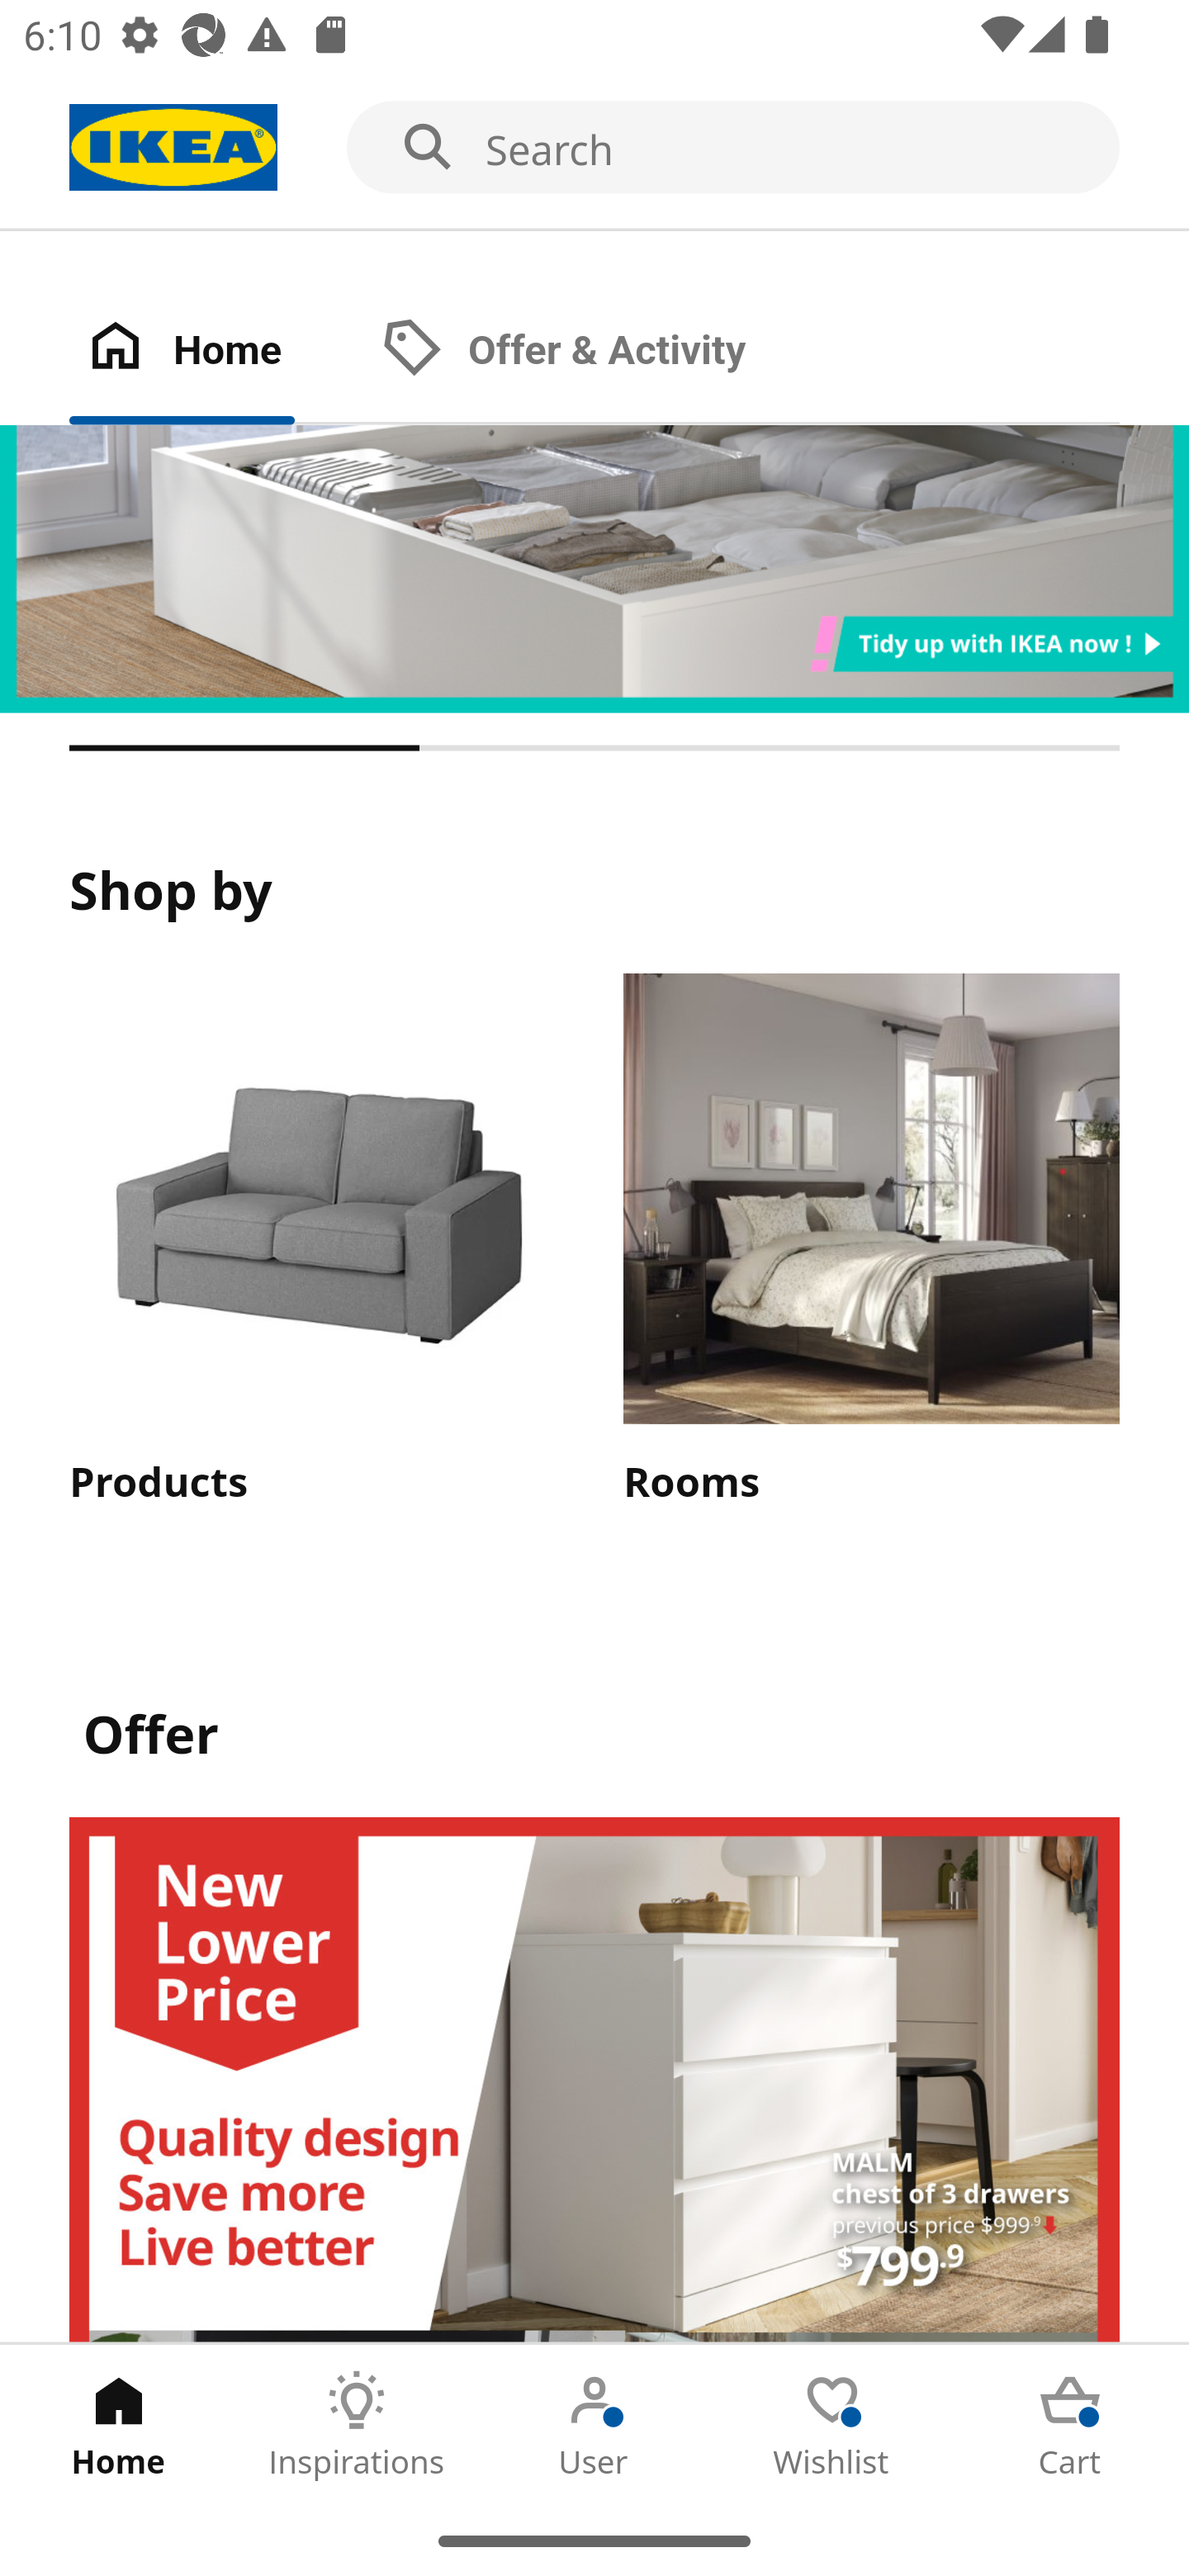 This screenshot has width=1189, height=2576. Describe the element at coordinates (594, 2425) in the screenshot. I see `User
Tab 3 of 5` at that location.